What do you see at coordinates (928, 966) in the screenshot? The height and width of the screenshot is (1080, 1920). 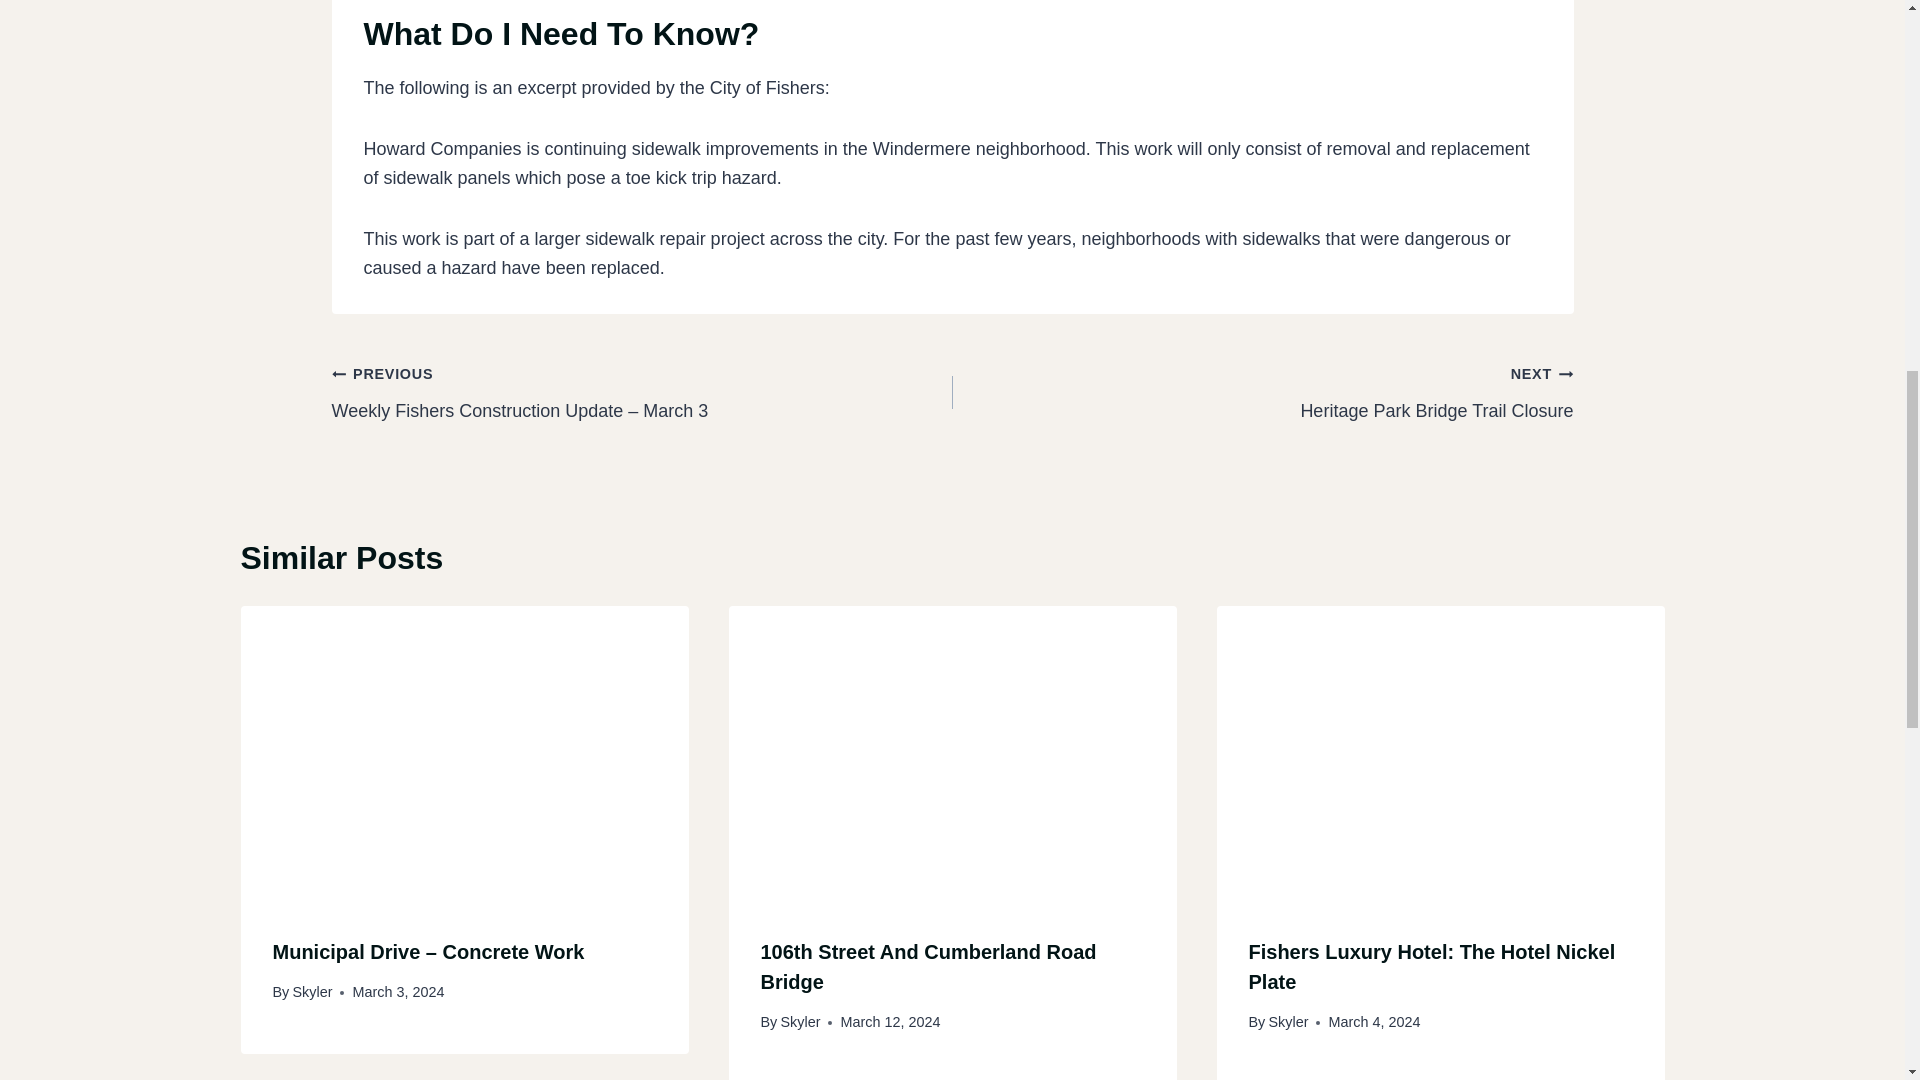 I see `106th Street And Cumberland Road Bridge` at bounding box center [928, 966].